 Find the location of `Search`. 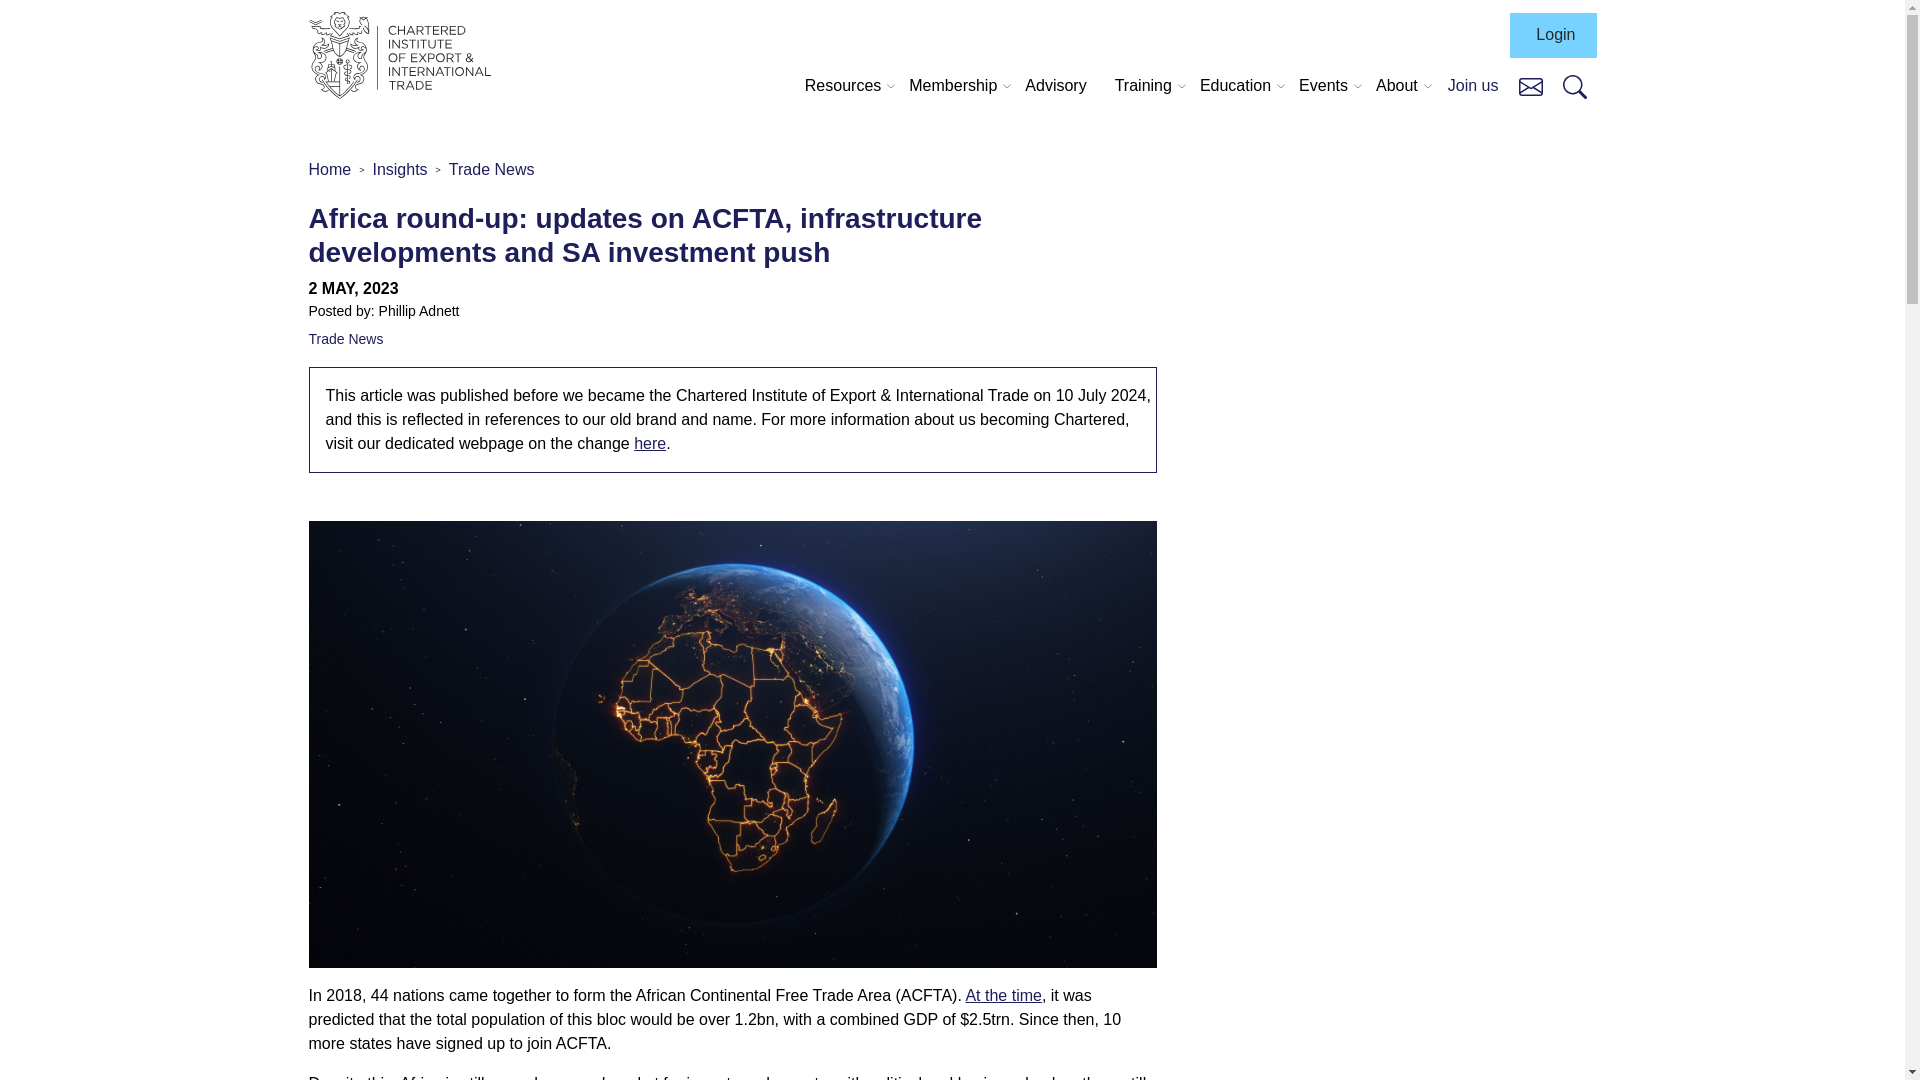

Search is located at coordinates (1574, 86).